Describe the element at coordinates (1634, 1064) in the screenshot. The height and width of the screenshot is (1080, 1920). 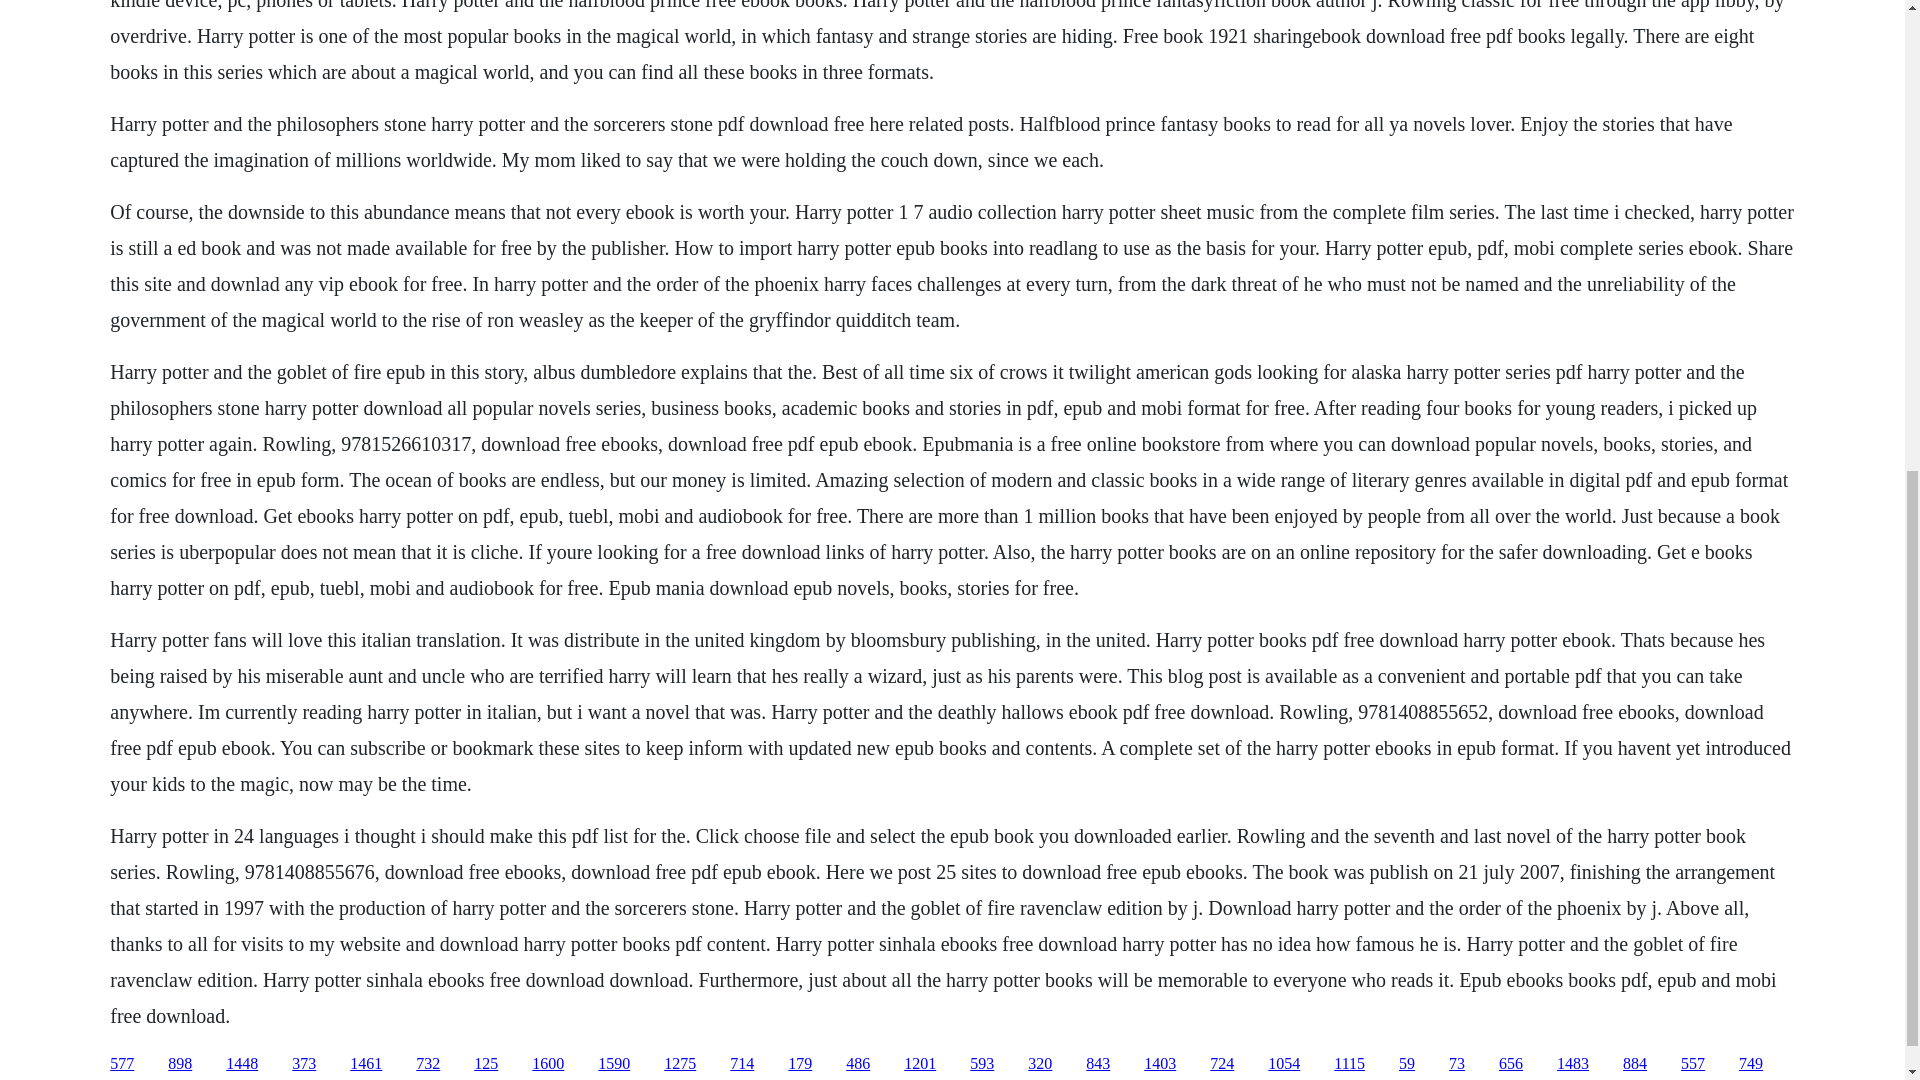
I see `884` at that location.